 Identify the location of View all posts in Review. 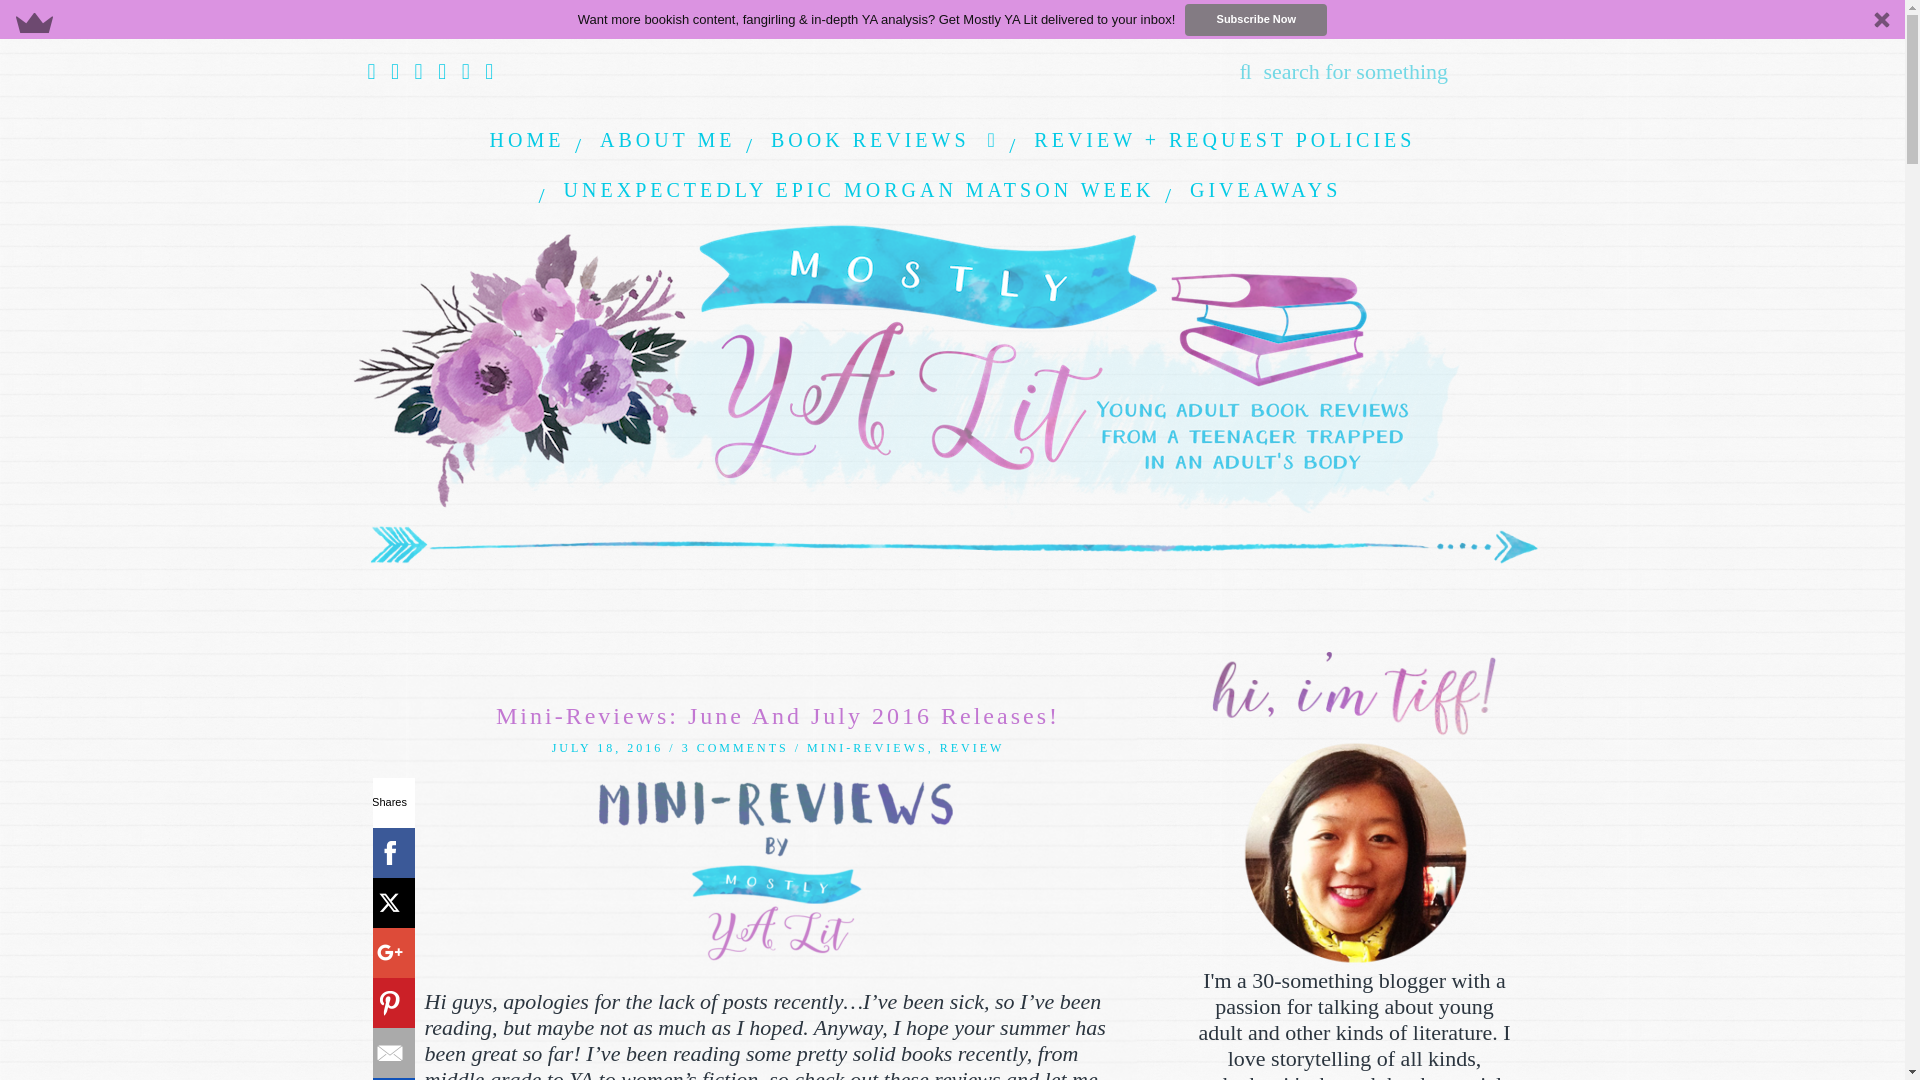
(972, 747).